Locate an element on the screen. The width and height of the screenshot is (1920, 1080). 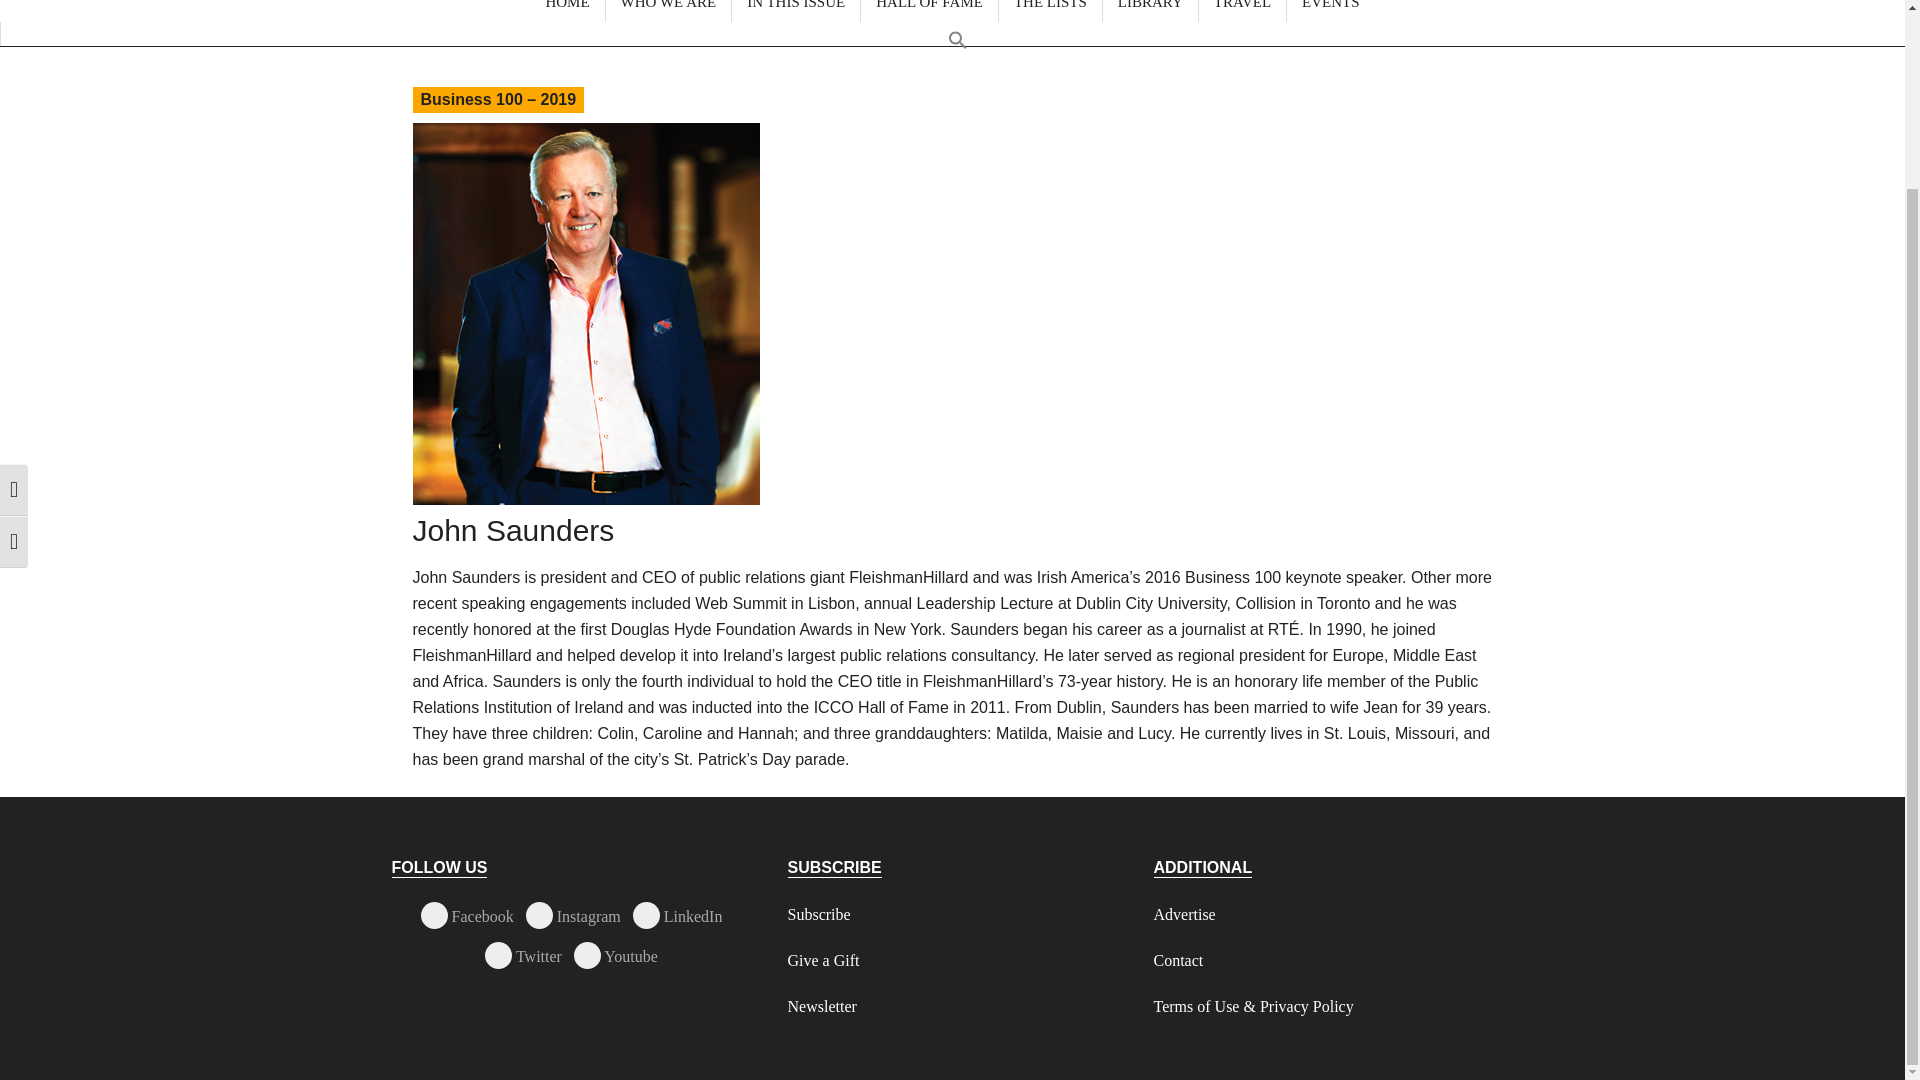
TRAVEL is located at coordinates (1242, 10).